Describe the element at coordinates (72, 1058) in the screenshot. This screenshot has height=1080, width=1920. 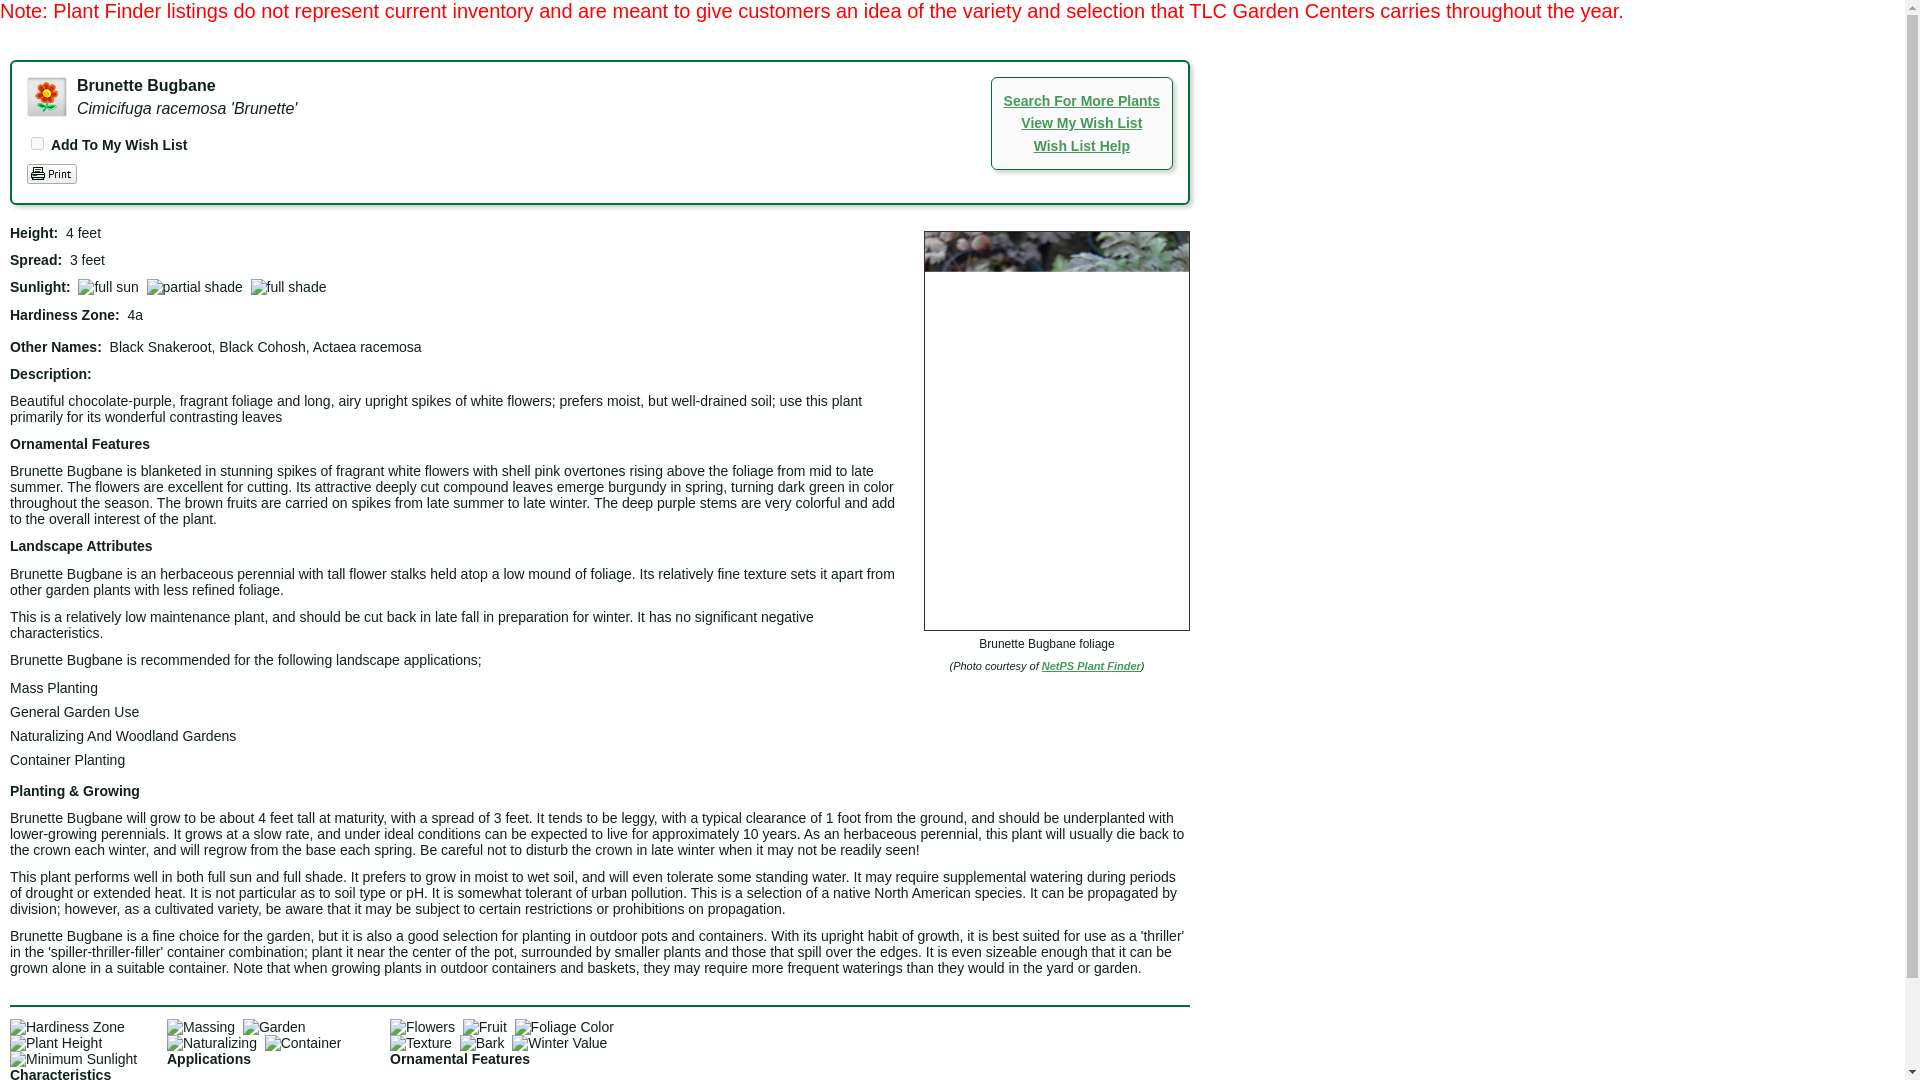
I see `Minimum Sunlight` at that location.